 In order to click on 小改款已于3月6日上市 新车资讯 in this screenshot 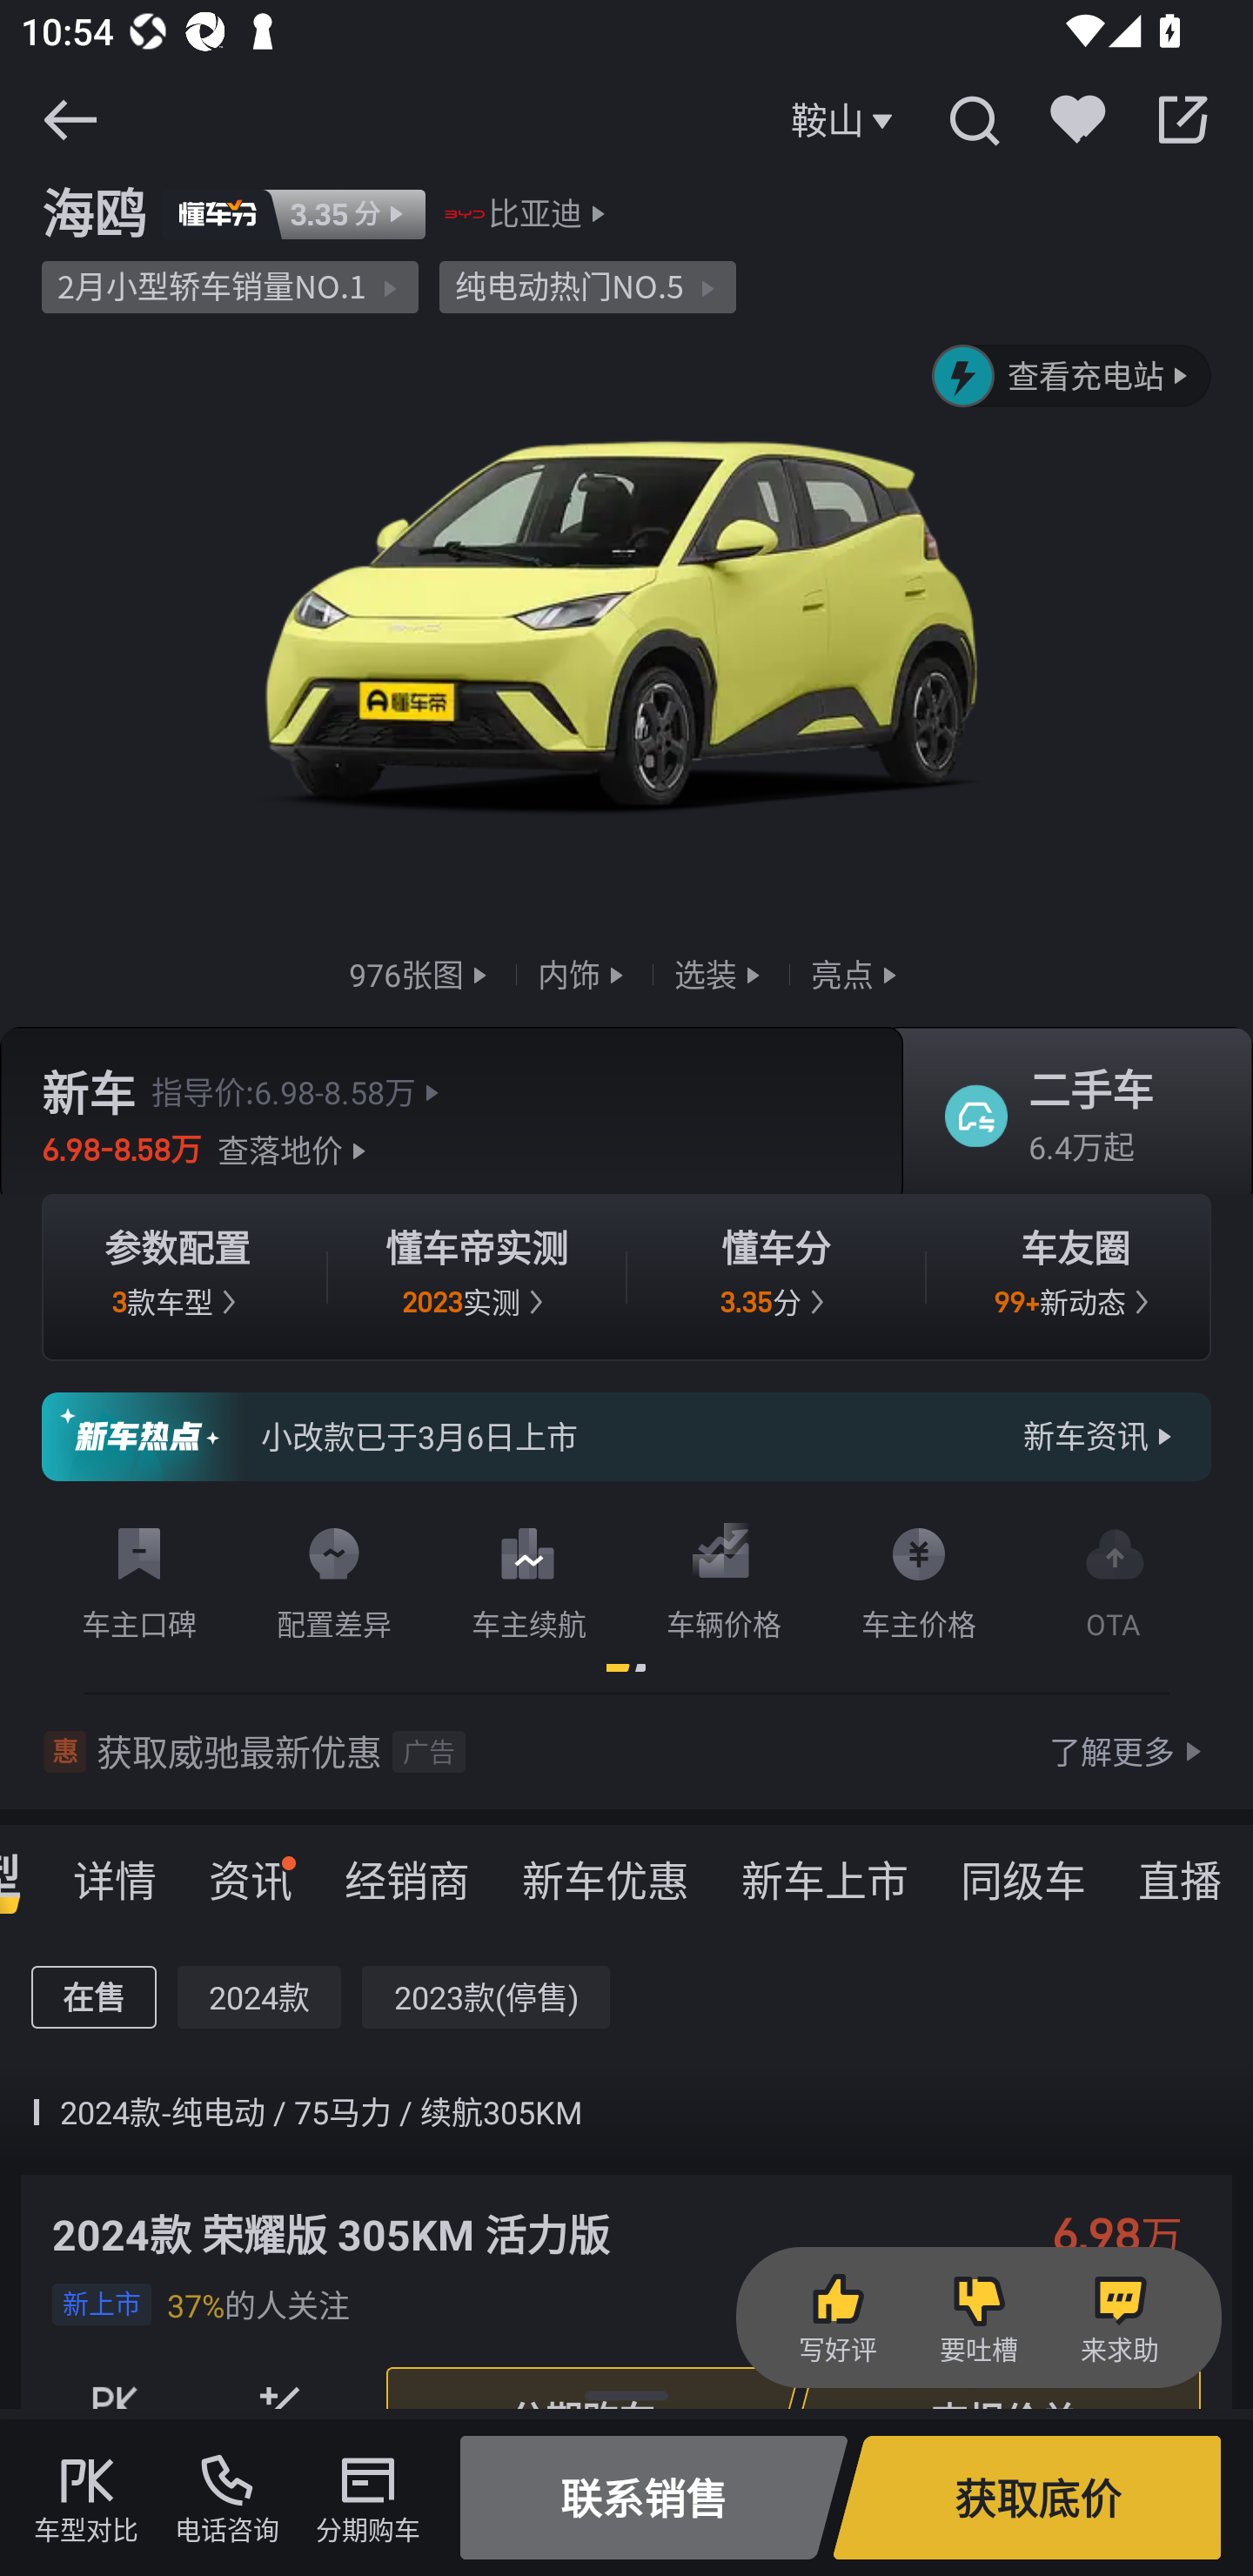, I will do `click(626, 1437)`.